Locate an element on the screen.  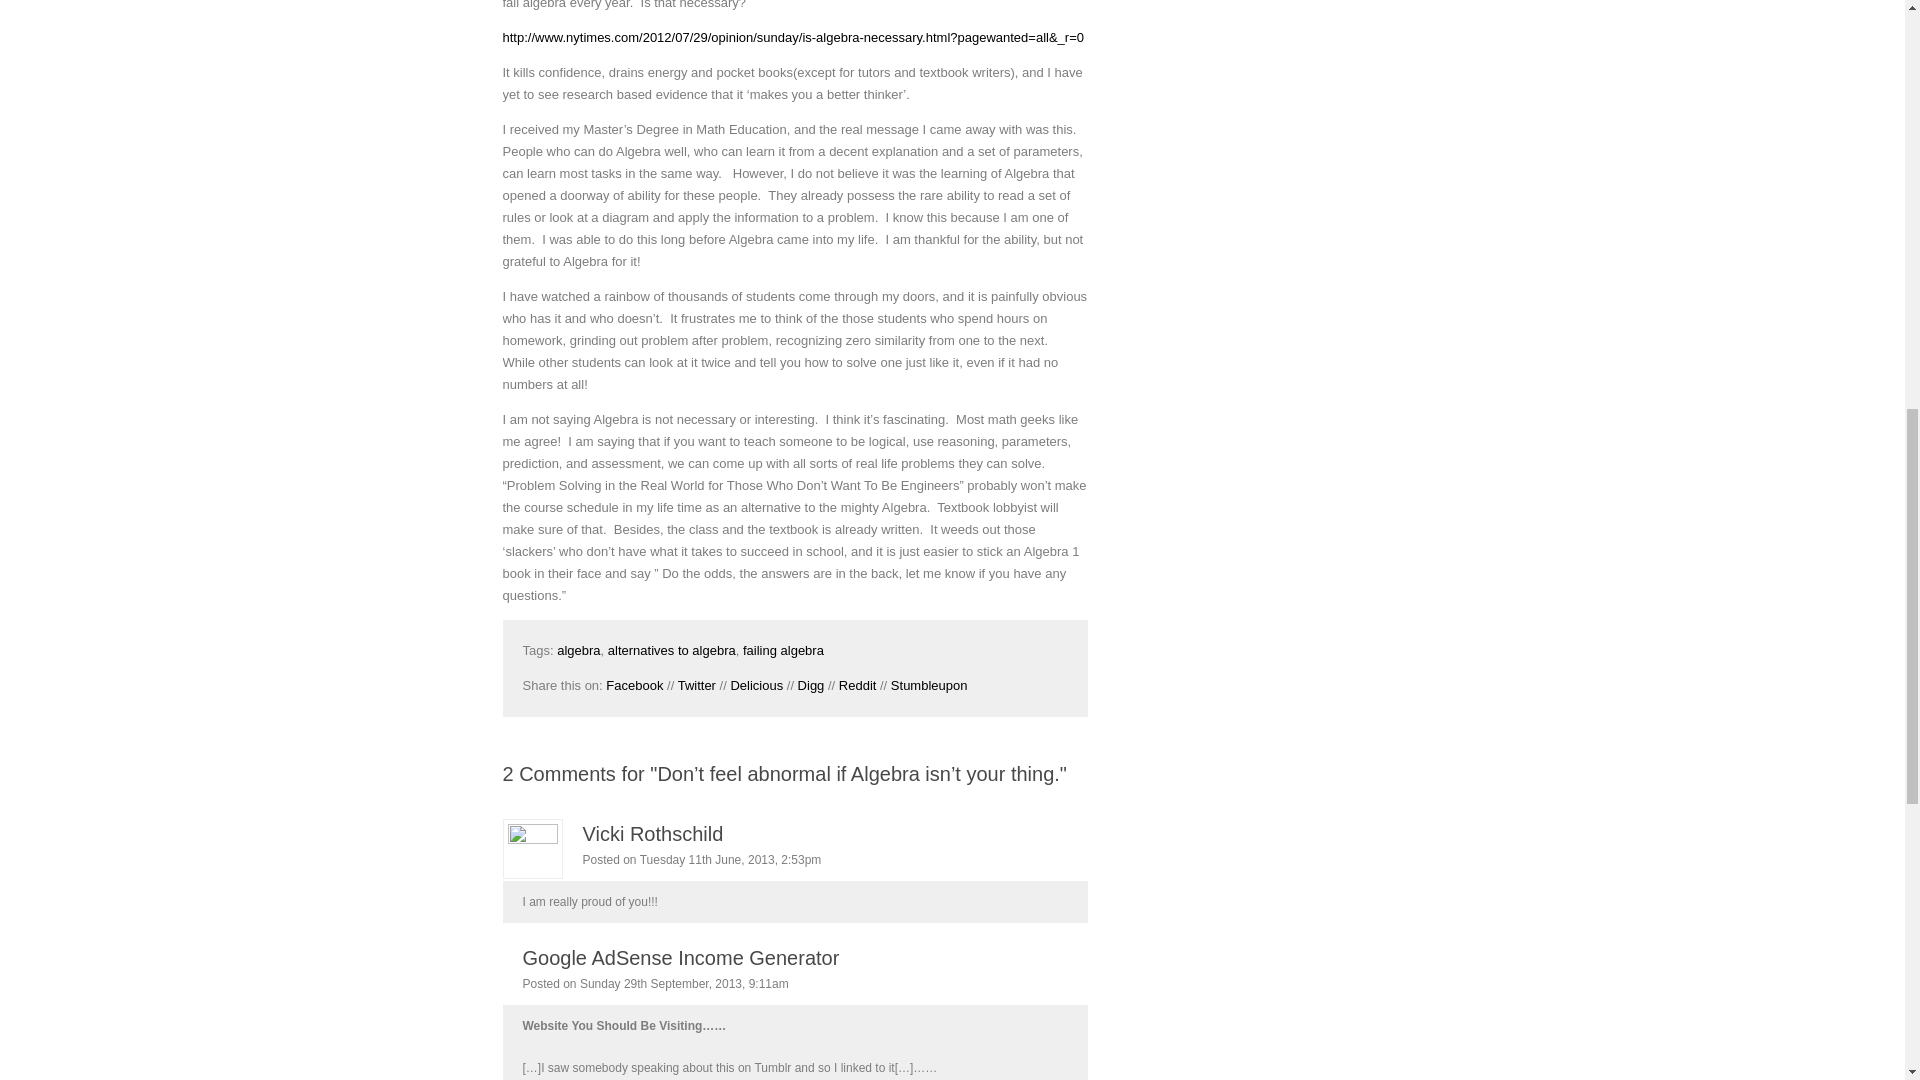
Vicki Rothschild is located at coordinates (652, 833).